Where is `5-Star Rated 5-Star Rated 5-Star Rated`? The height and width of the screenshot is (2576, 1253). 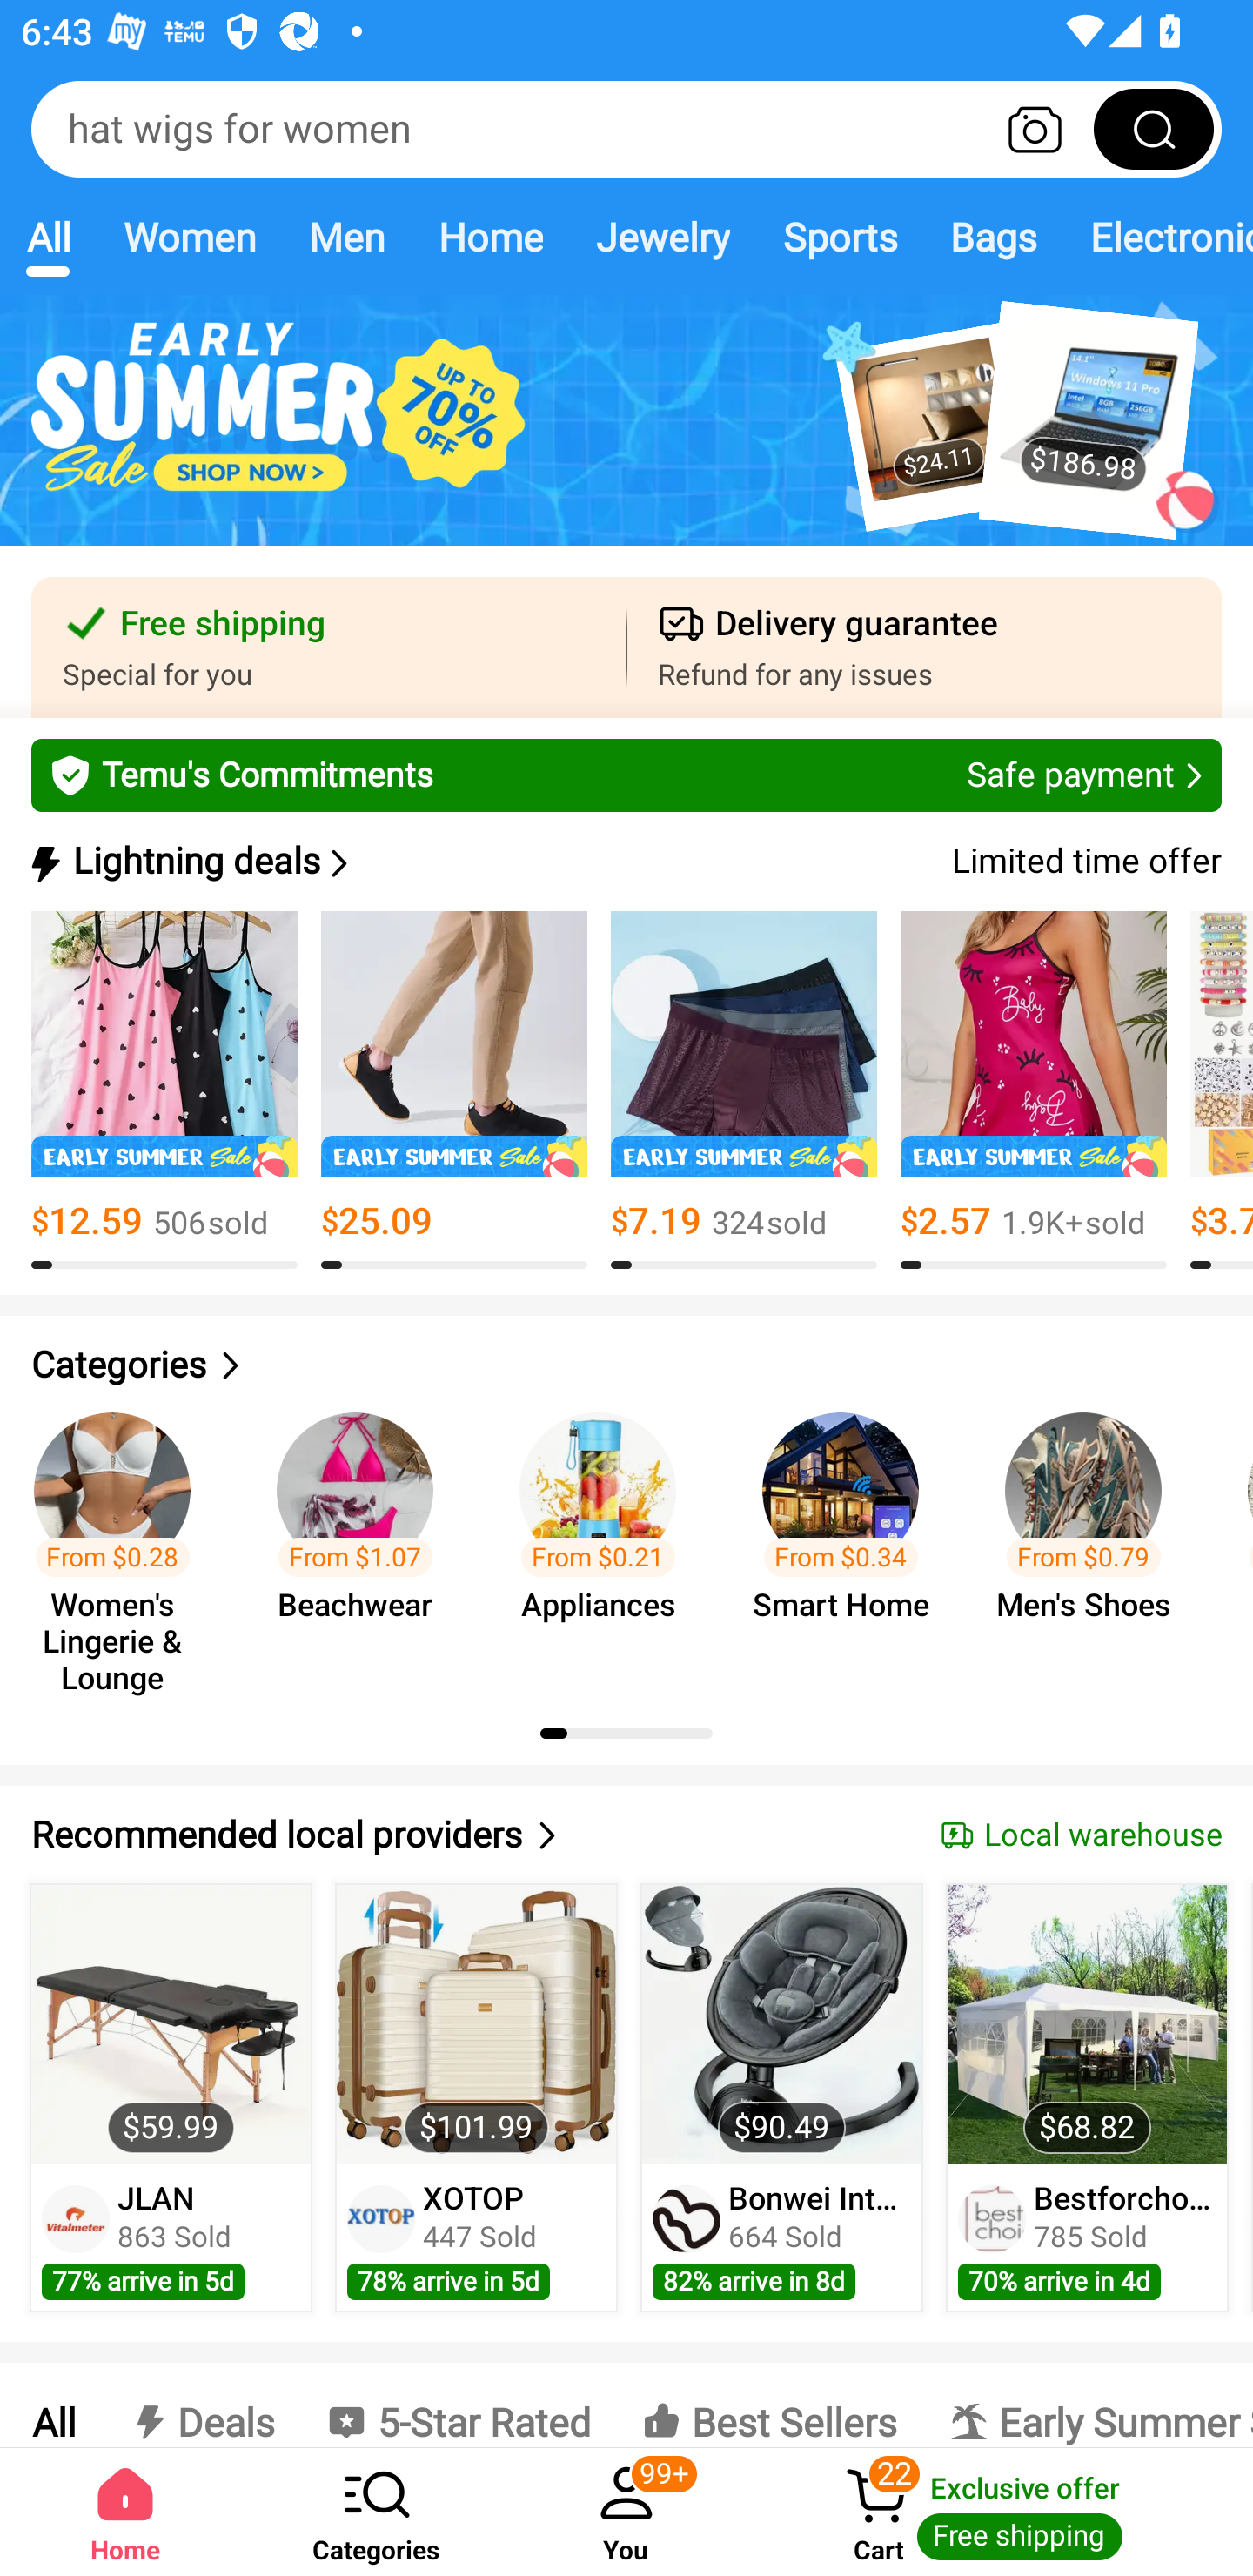
5-Star Rated 5-Star Rated 5-Star Rated is located at coordinates (458, 2405).